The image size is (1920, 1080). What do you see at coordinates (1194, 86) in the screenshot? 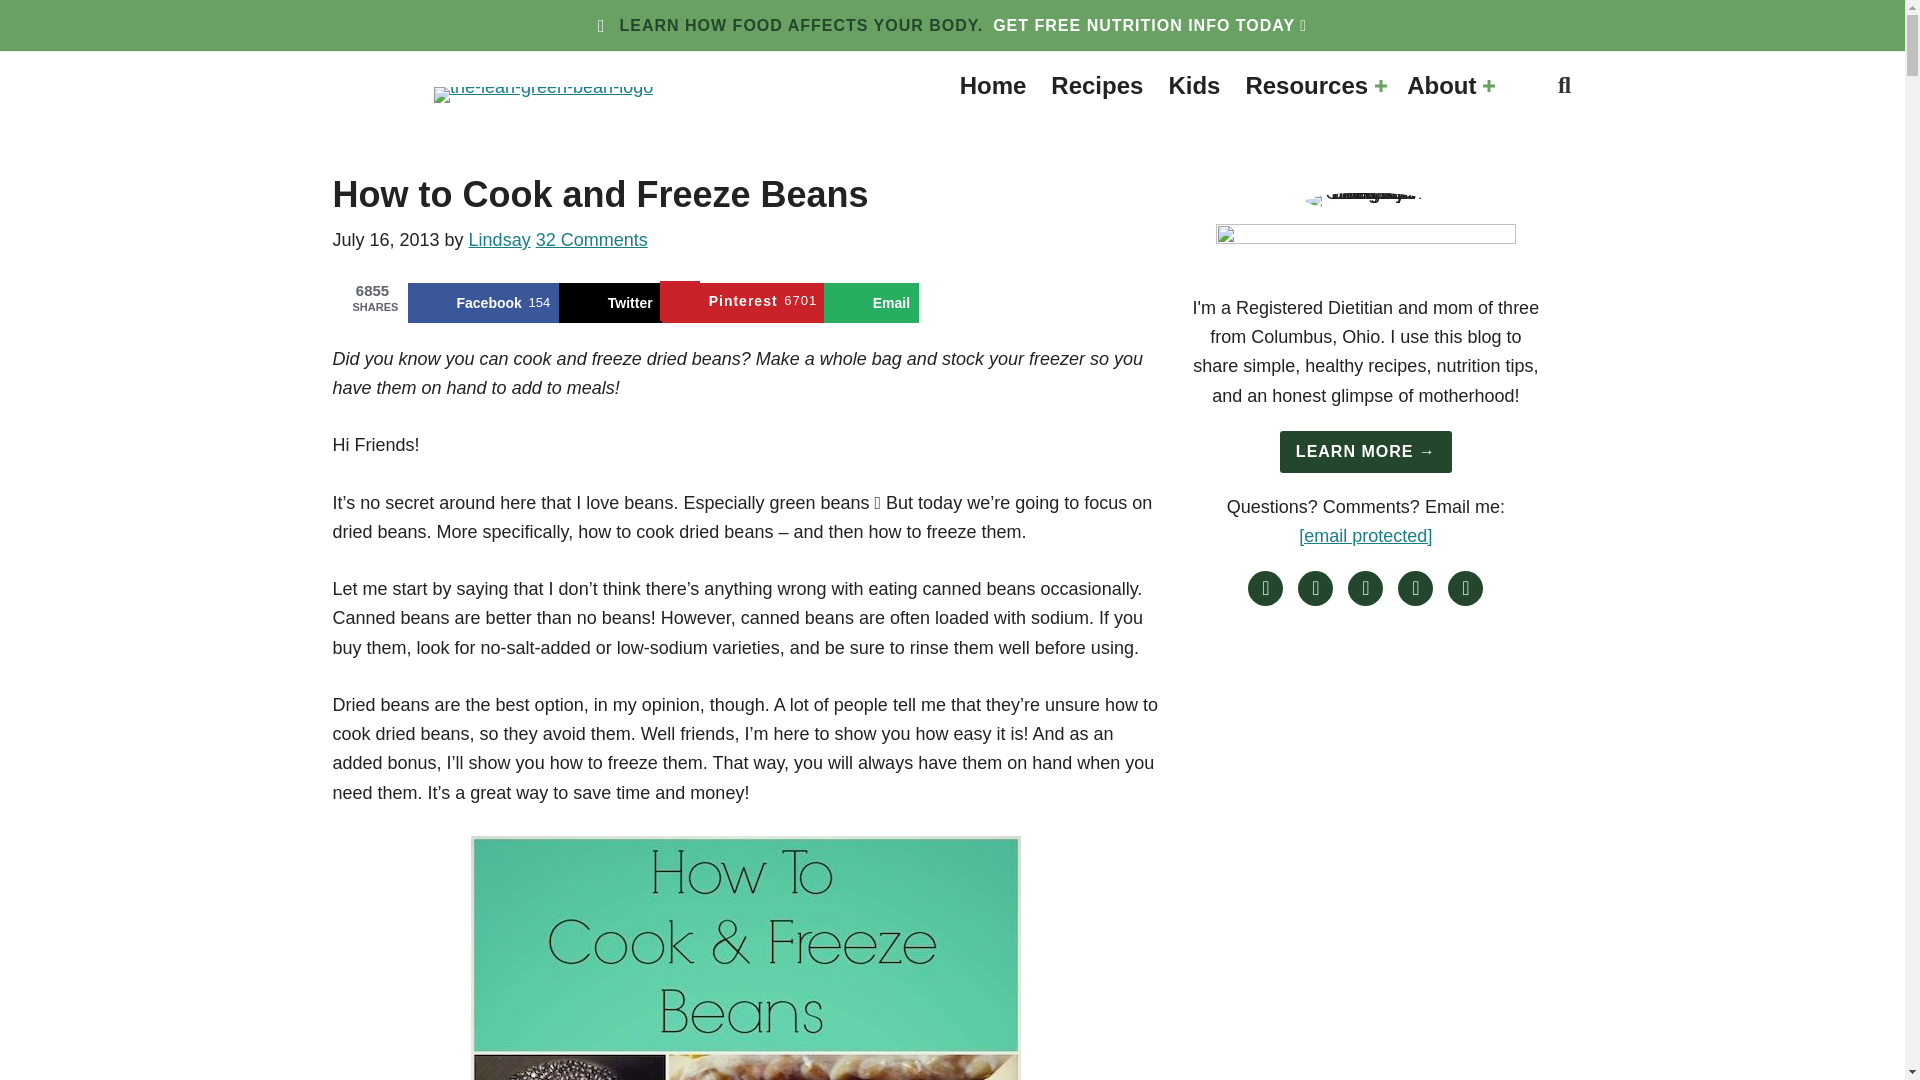
I see `Kids` at bounding box center [1194, 86].